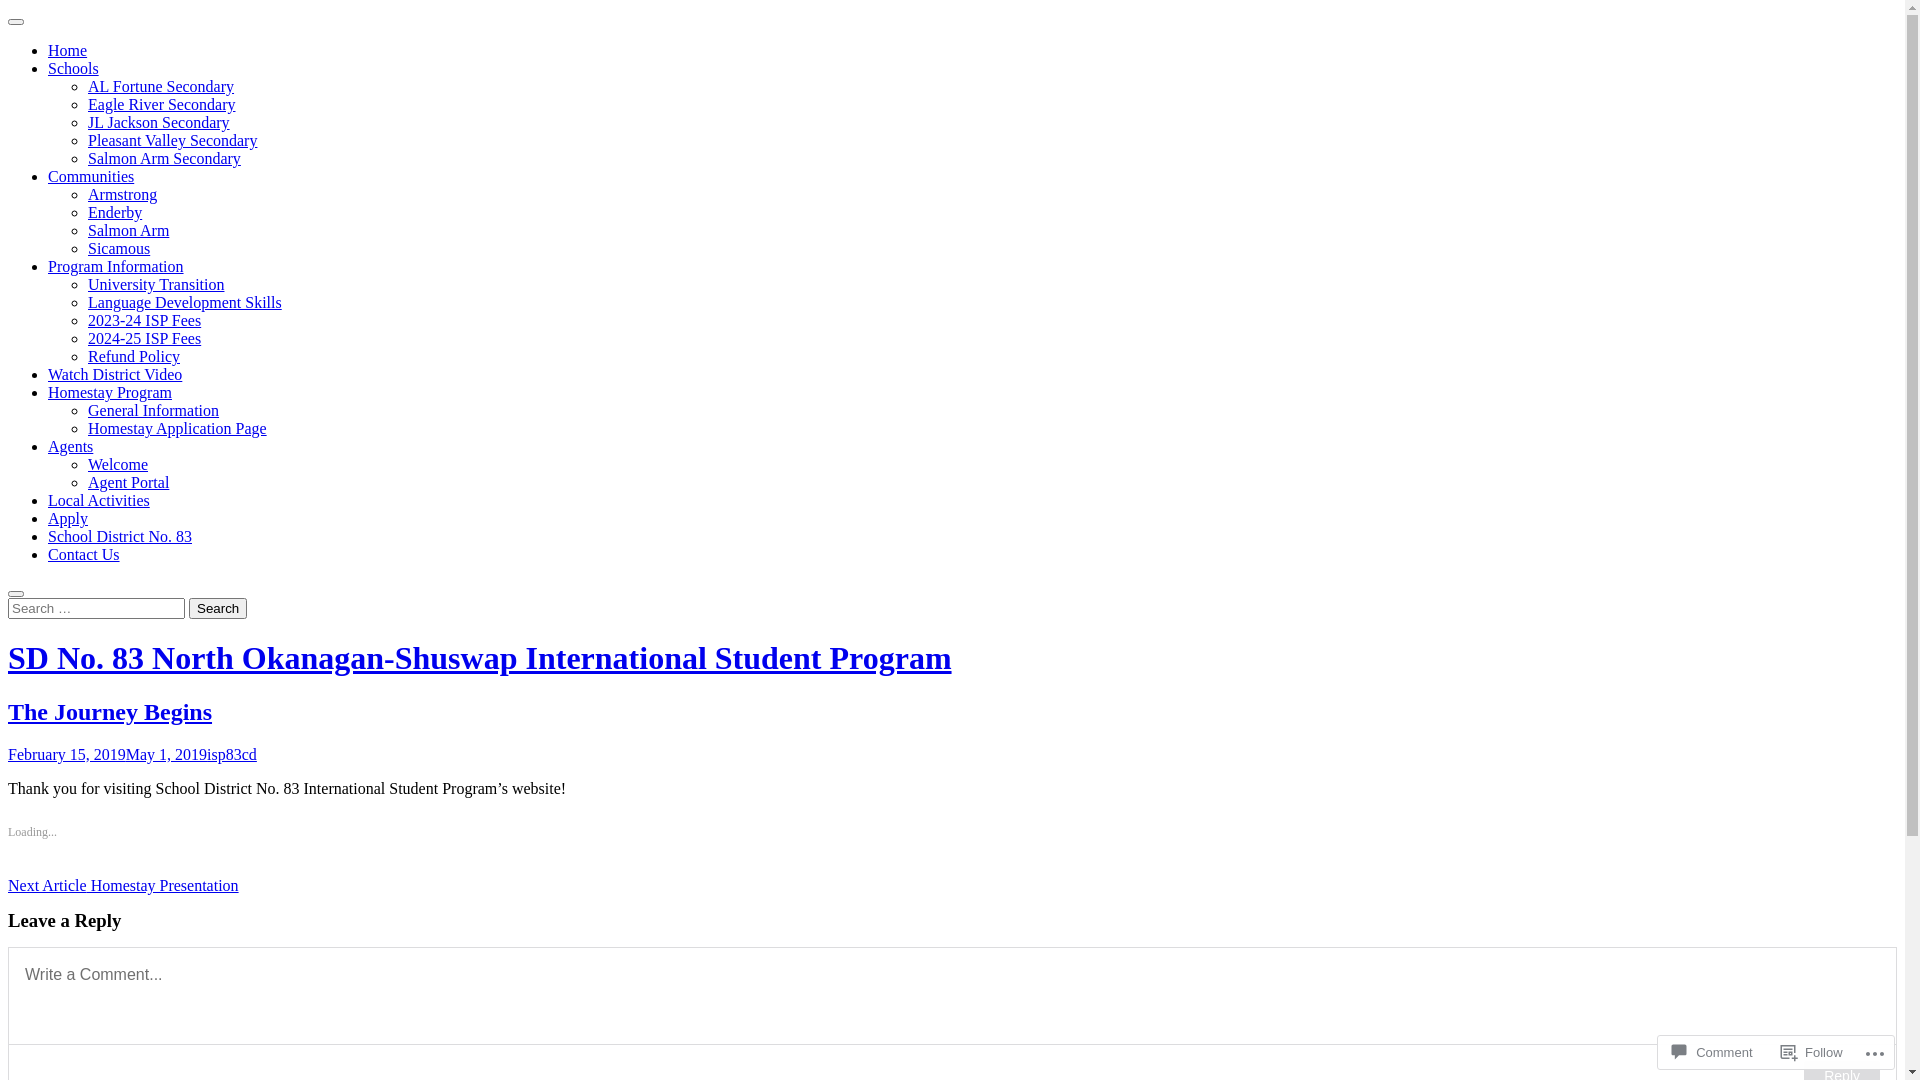 The height and width of the screenshot is (1080, 1920). I want to click on Communities, so click(91, 176).